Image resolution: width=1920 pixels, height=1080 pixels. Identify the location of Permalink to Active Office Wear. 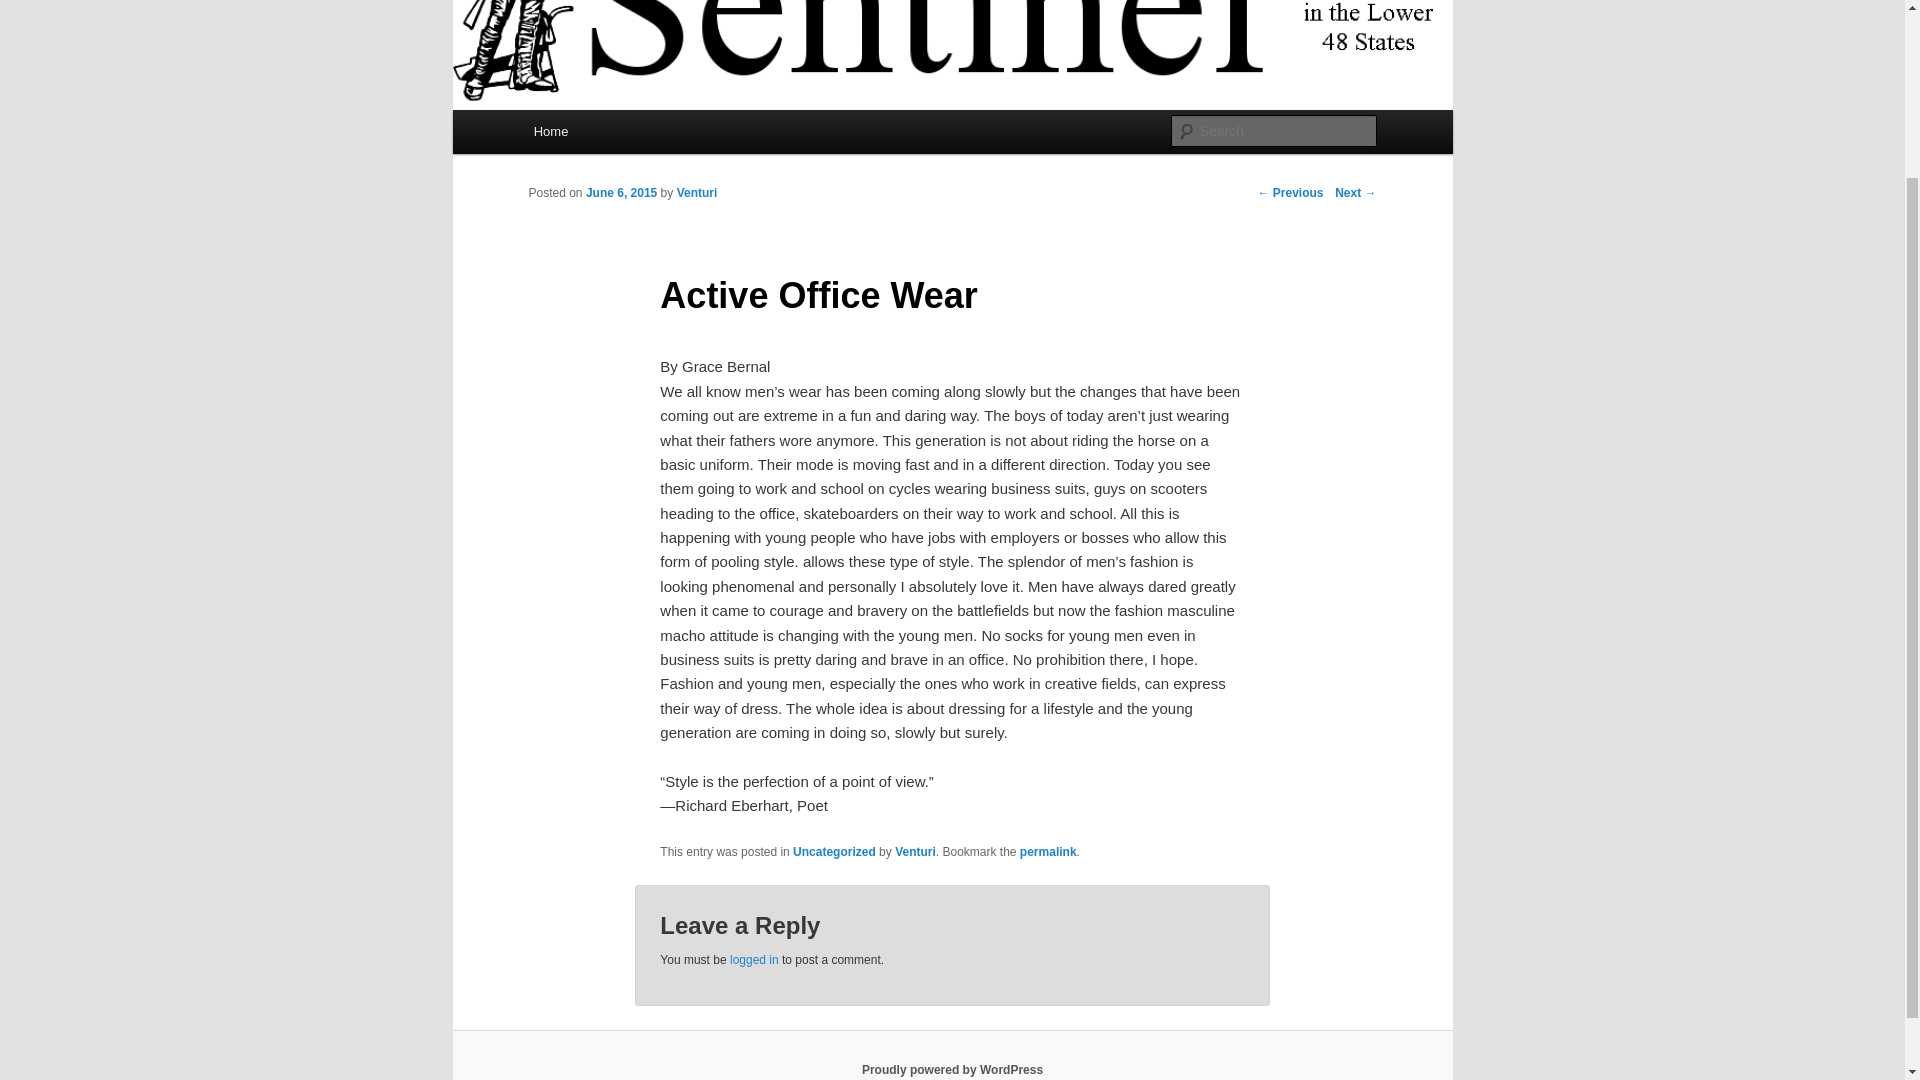
(1048, 851).